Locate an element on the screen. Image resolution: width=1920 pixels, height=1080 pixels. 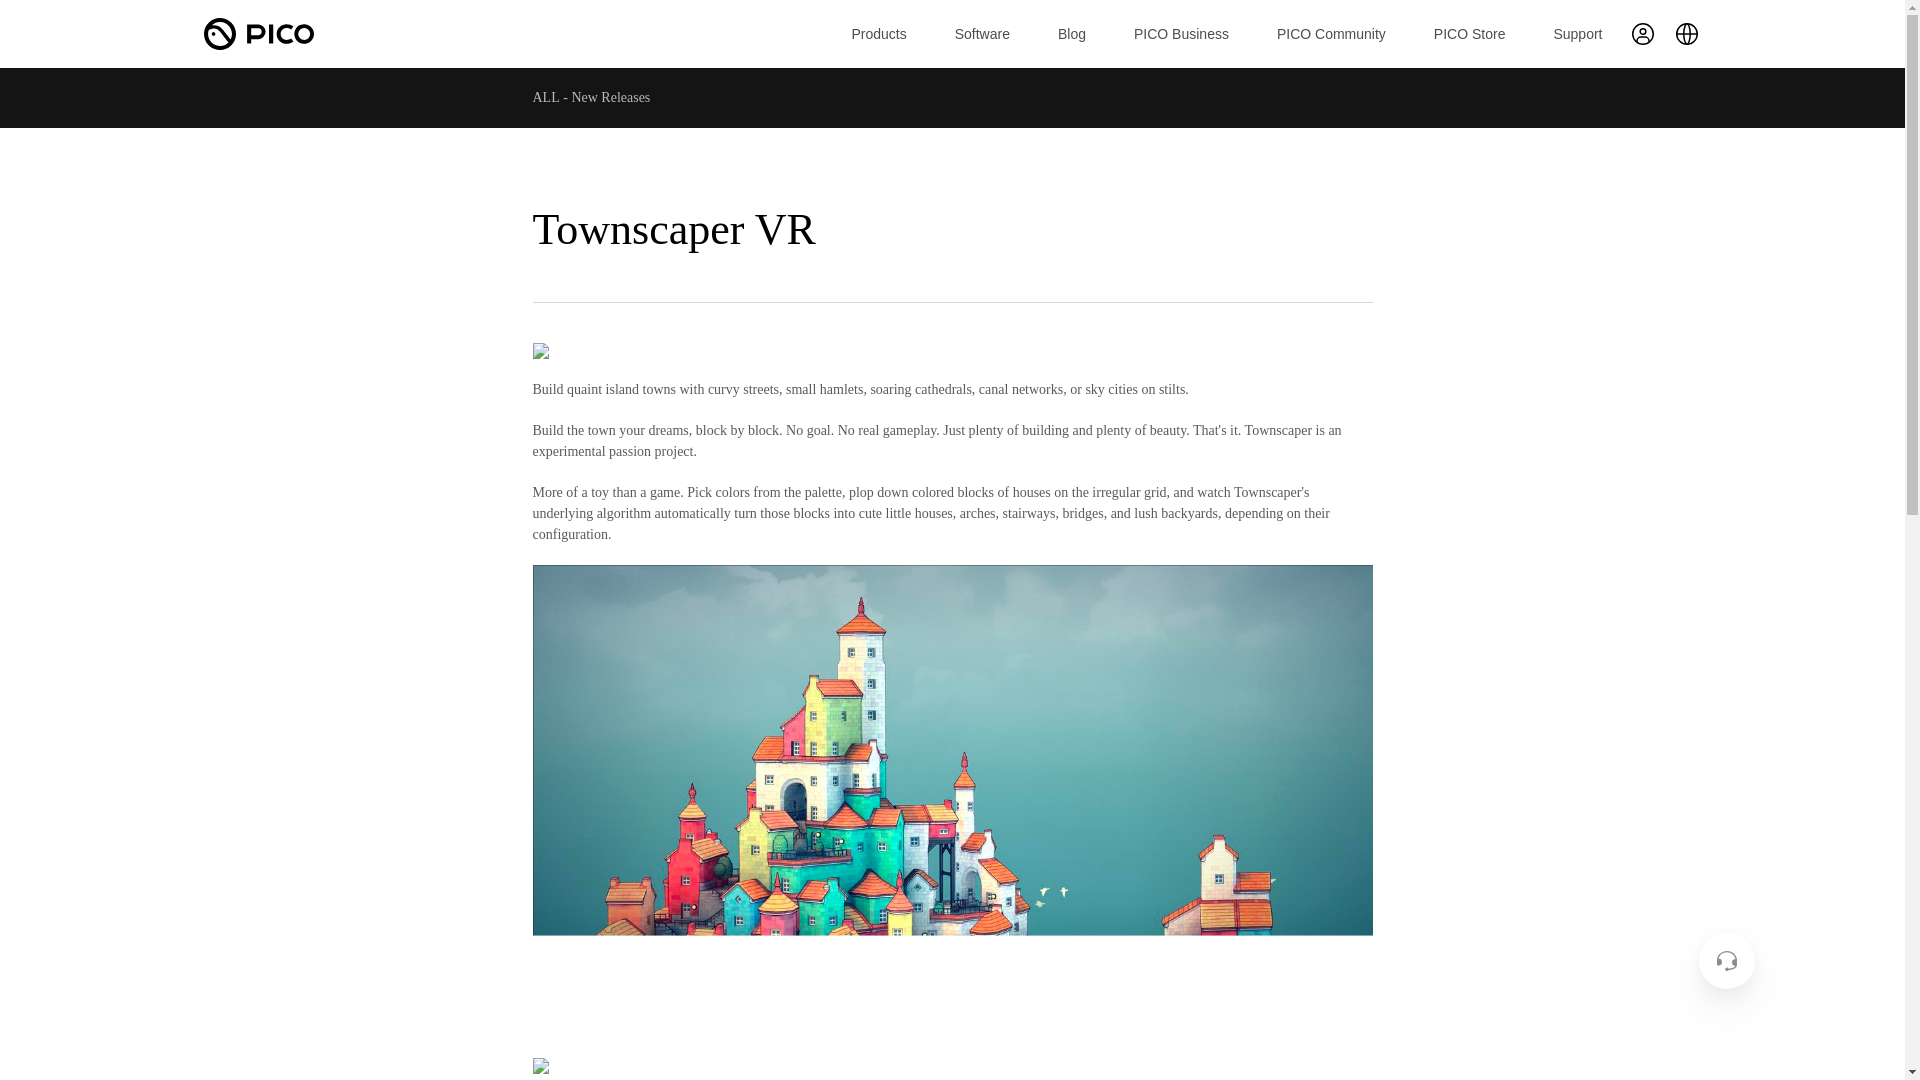
Blog is located at coordinates (1072, 34).